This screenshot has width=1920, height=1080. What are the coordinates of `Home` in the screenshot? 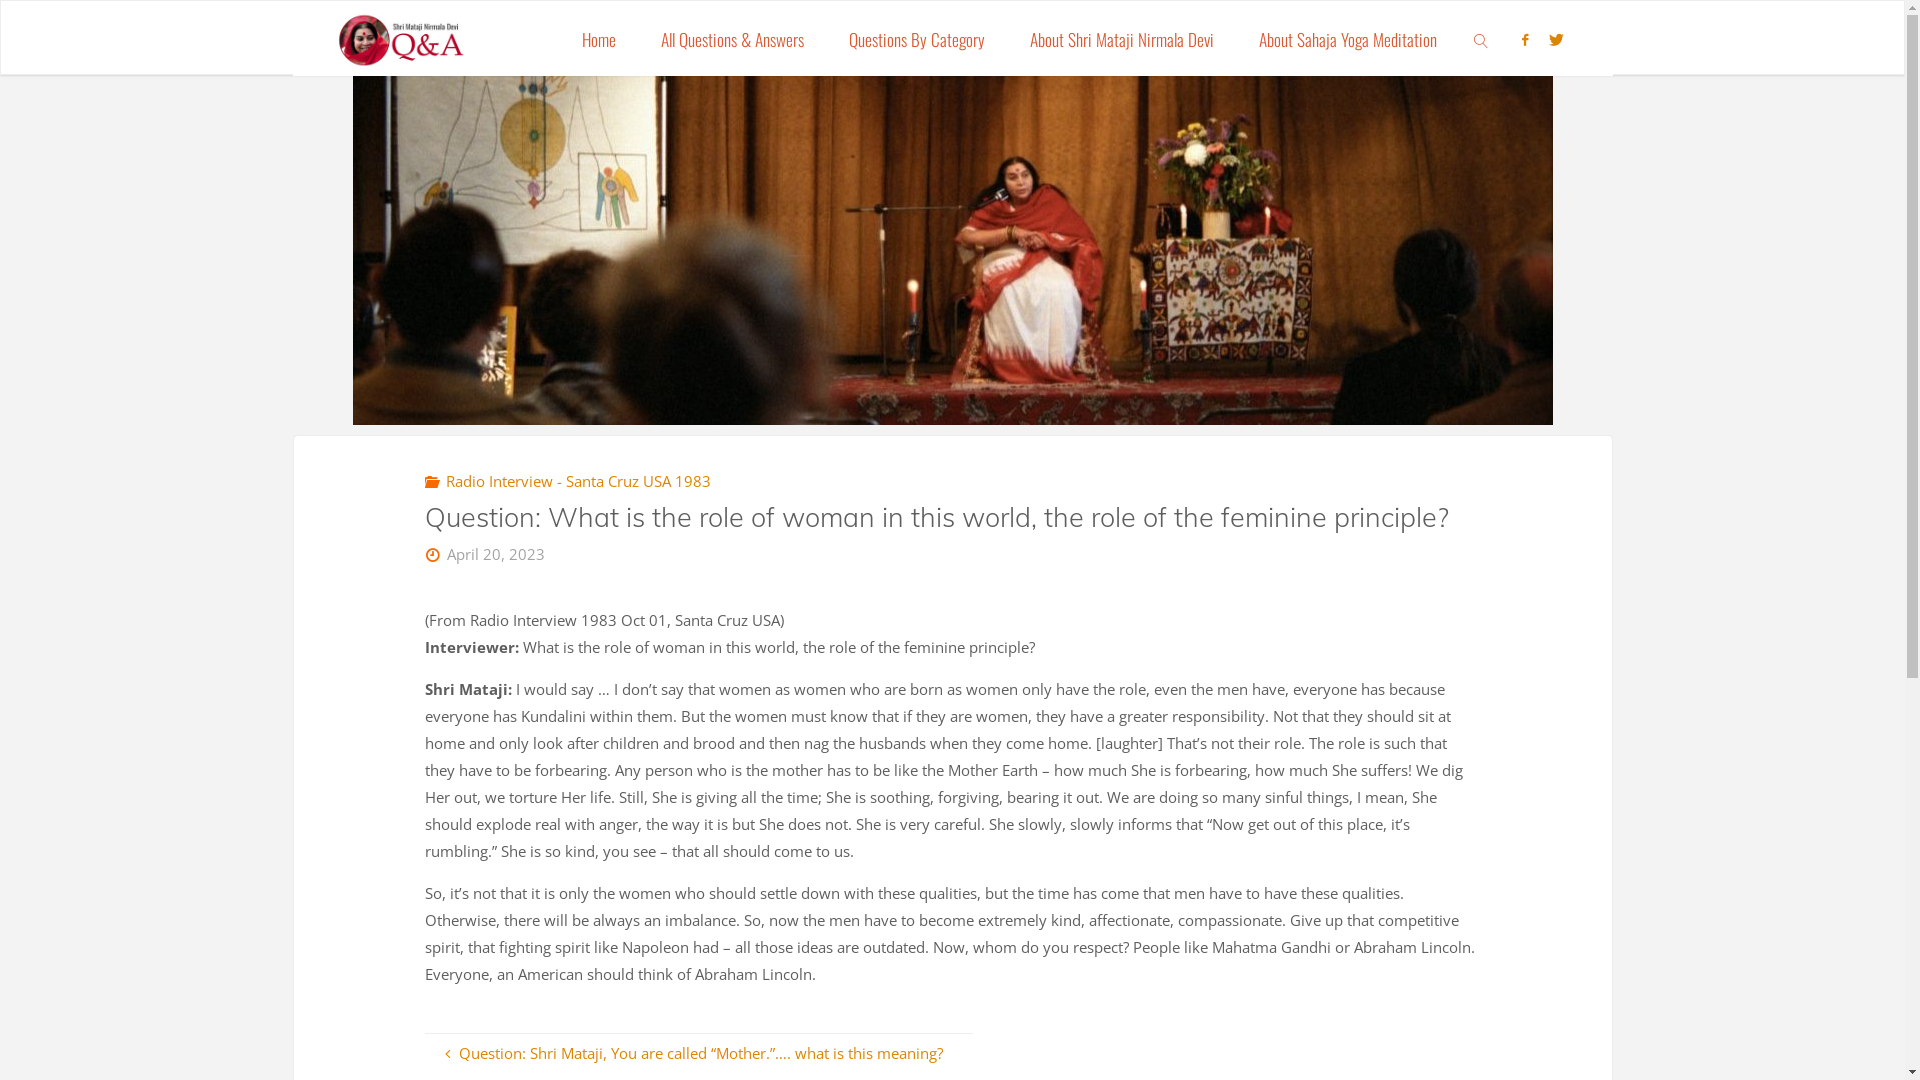 It's located at (600, 38).